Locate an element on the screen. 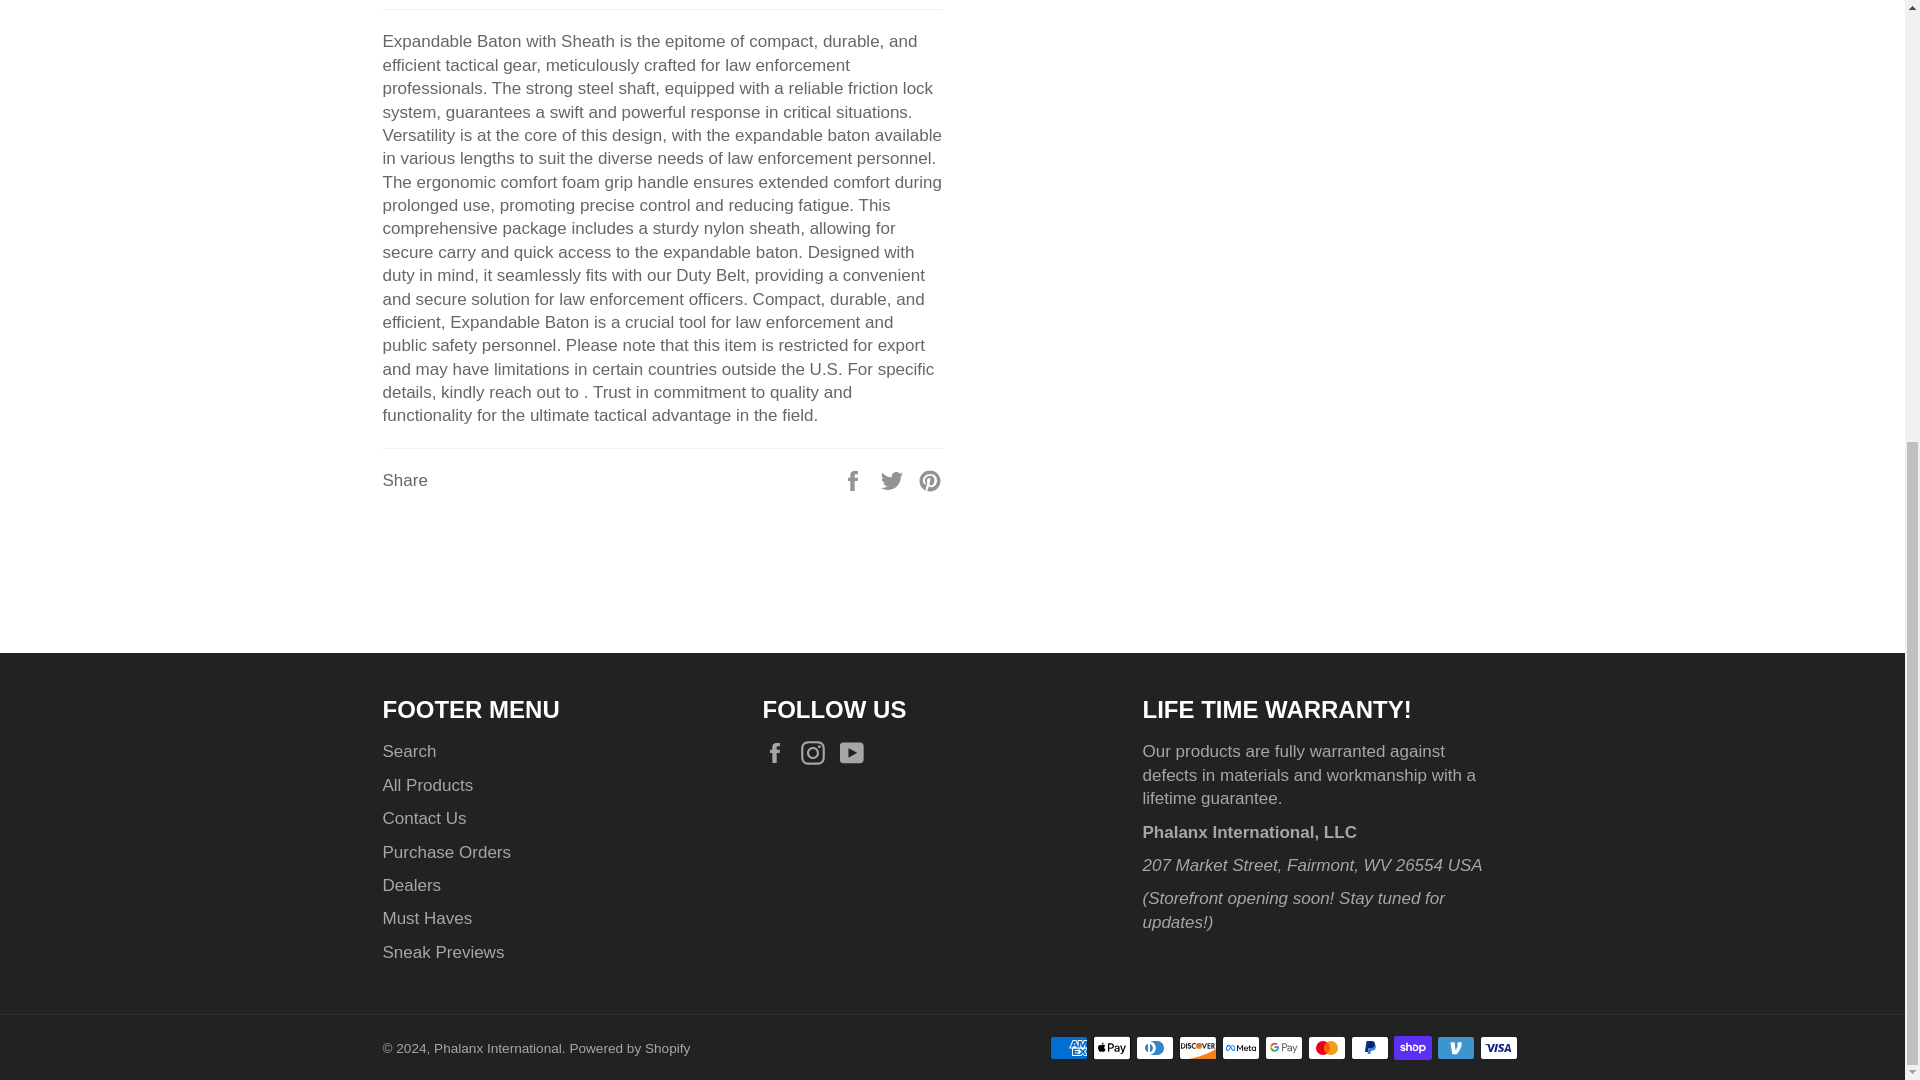 The width and height of the screenshot is (1920, 1080). Phalanx International on Instagram is located at coordinates (818, 752).